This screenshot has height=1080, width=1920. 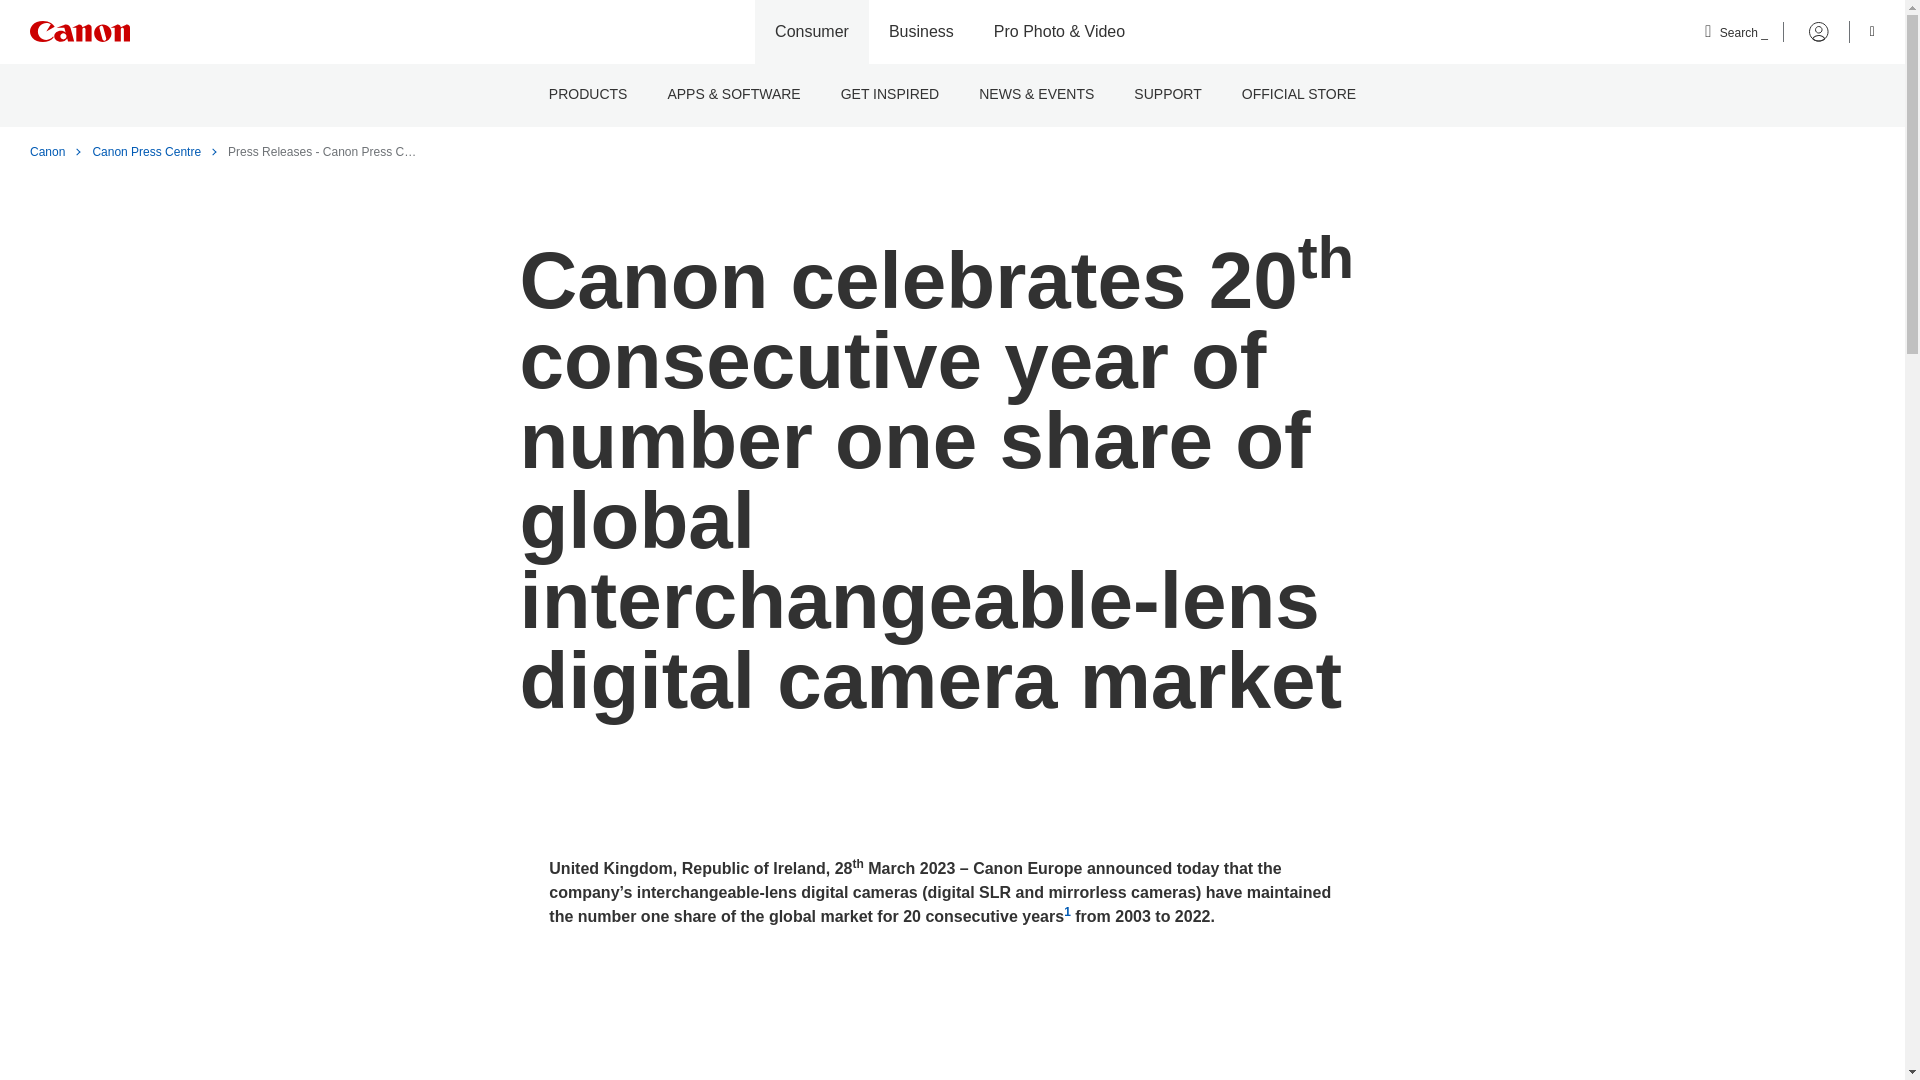 What do you see at coordinates (588, 95) in the screenshot?
I see `PRODUCTS` at bounding box center [588, 95].